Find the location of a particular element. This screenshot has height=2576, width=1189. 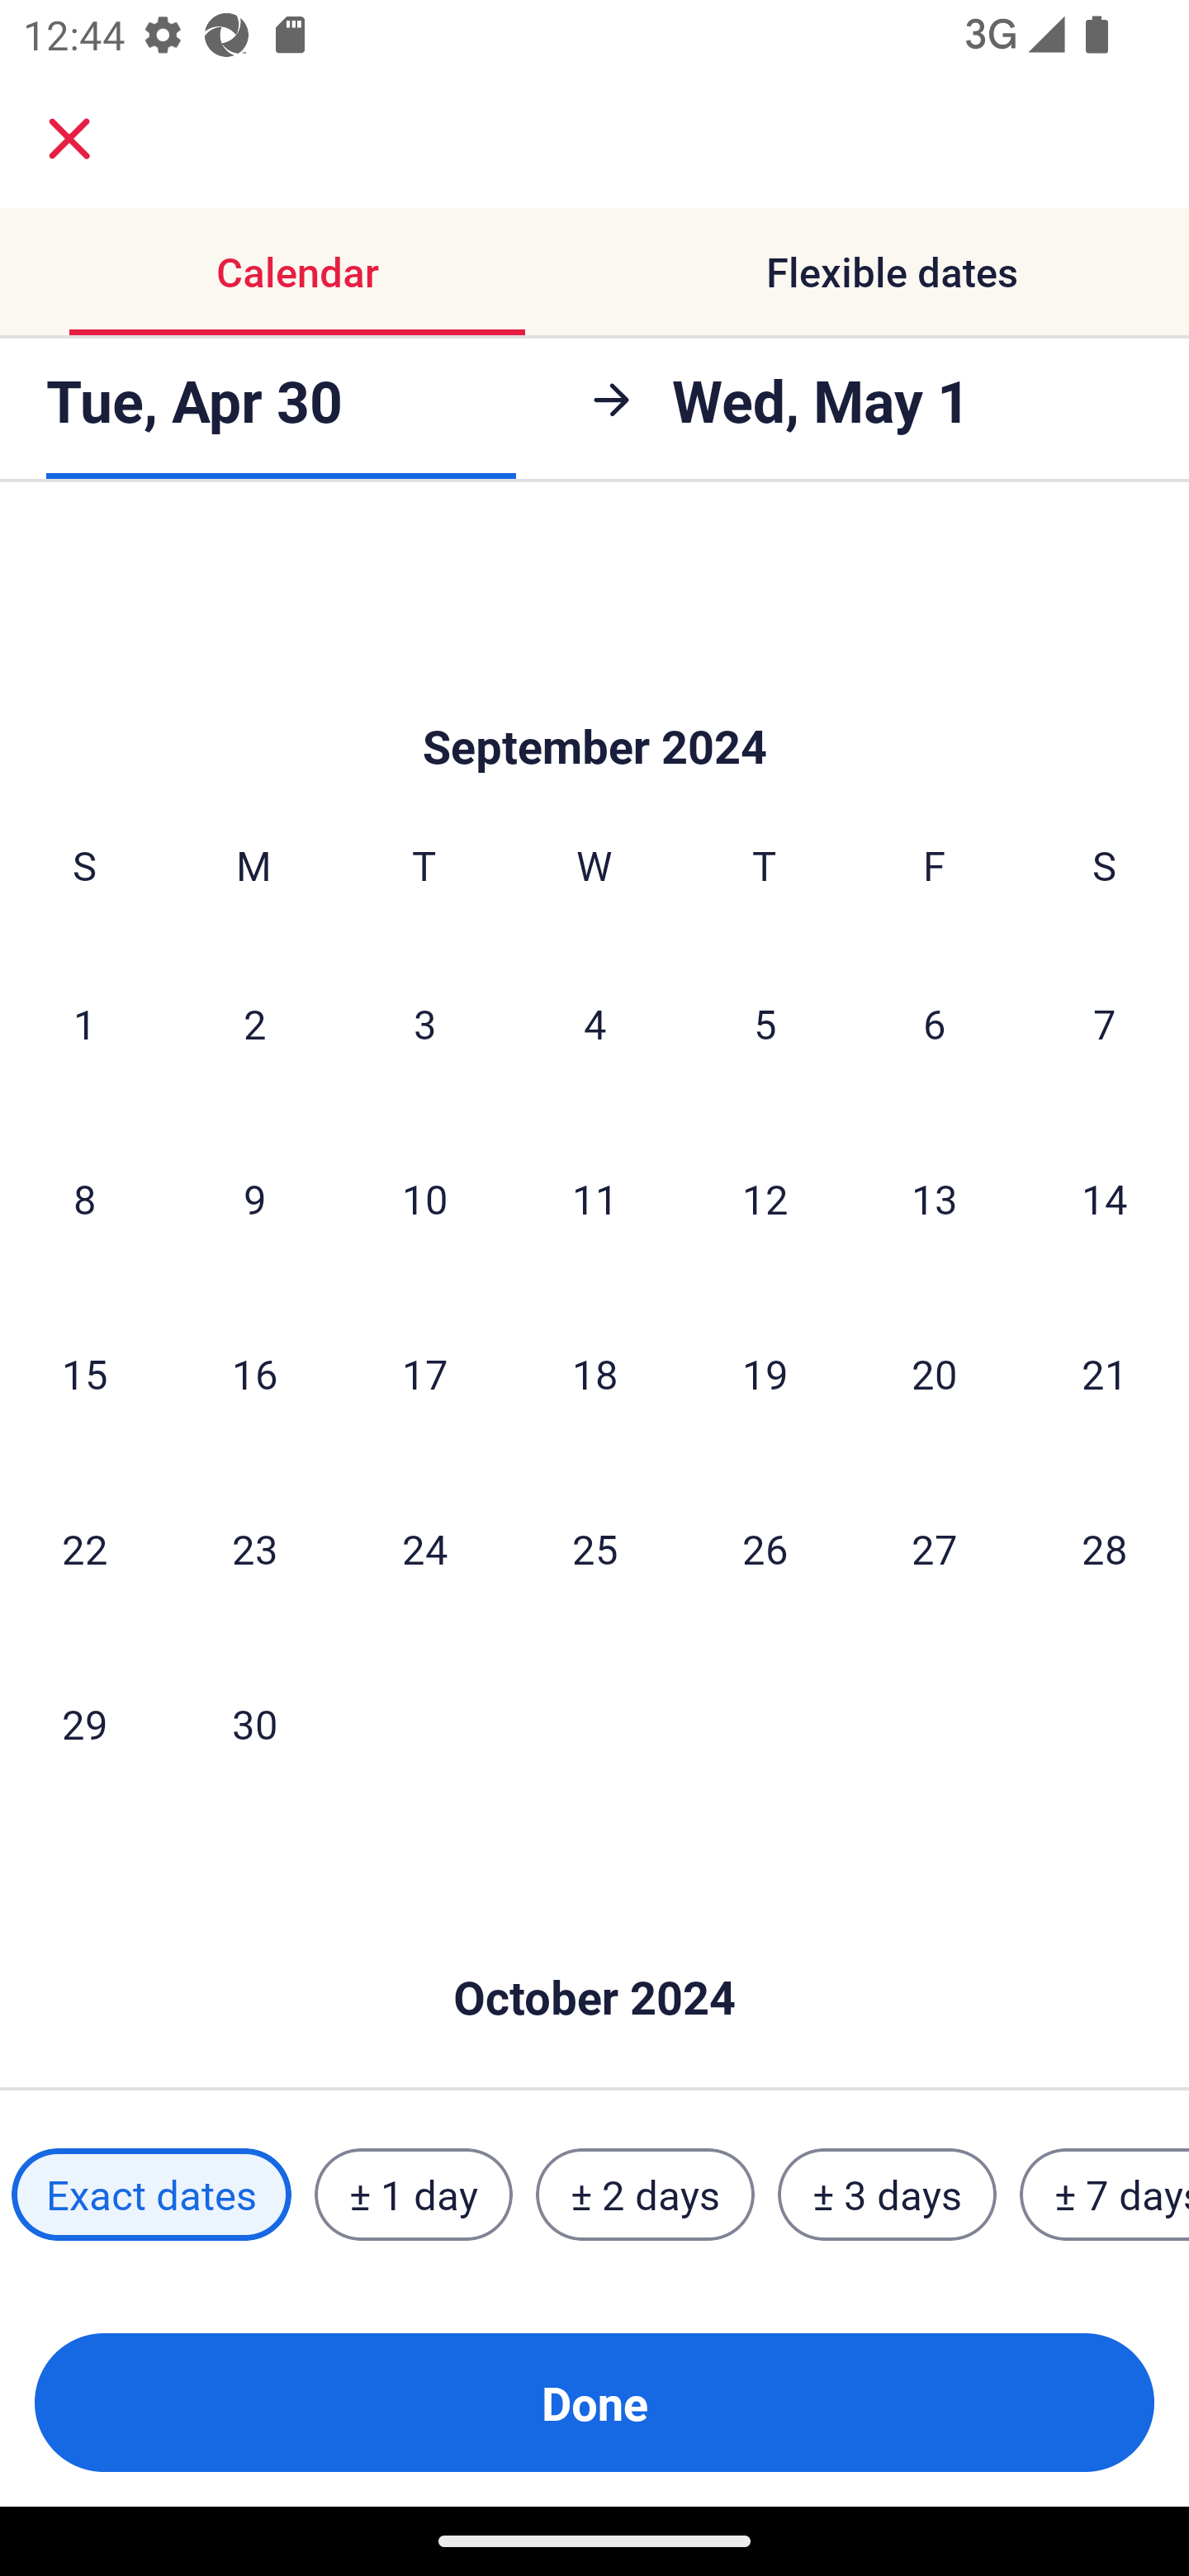

close. is located at coordinates (69, 139).